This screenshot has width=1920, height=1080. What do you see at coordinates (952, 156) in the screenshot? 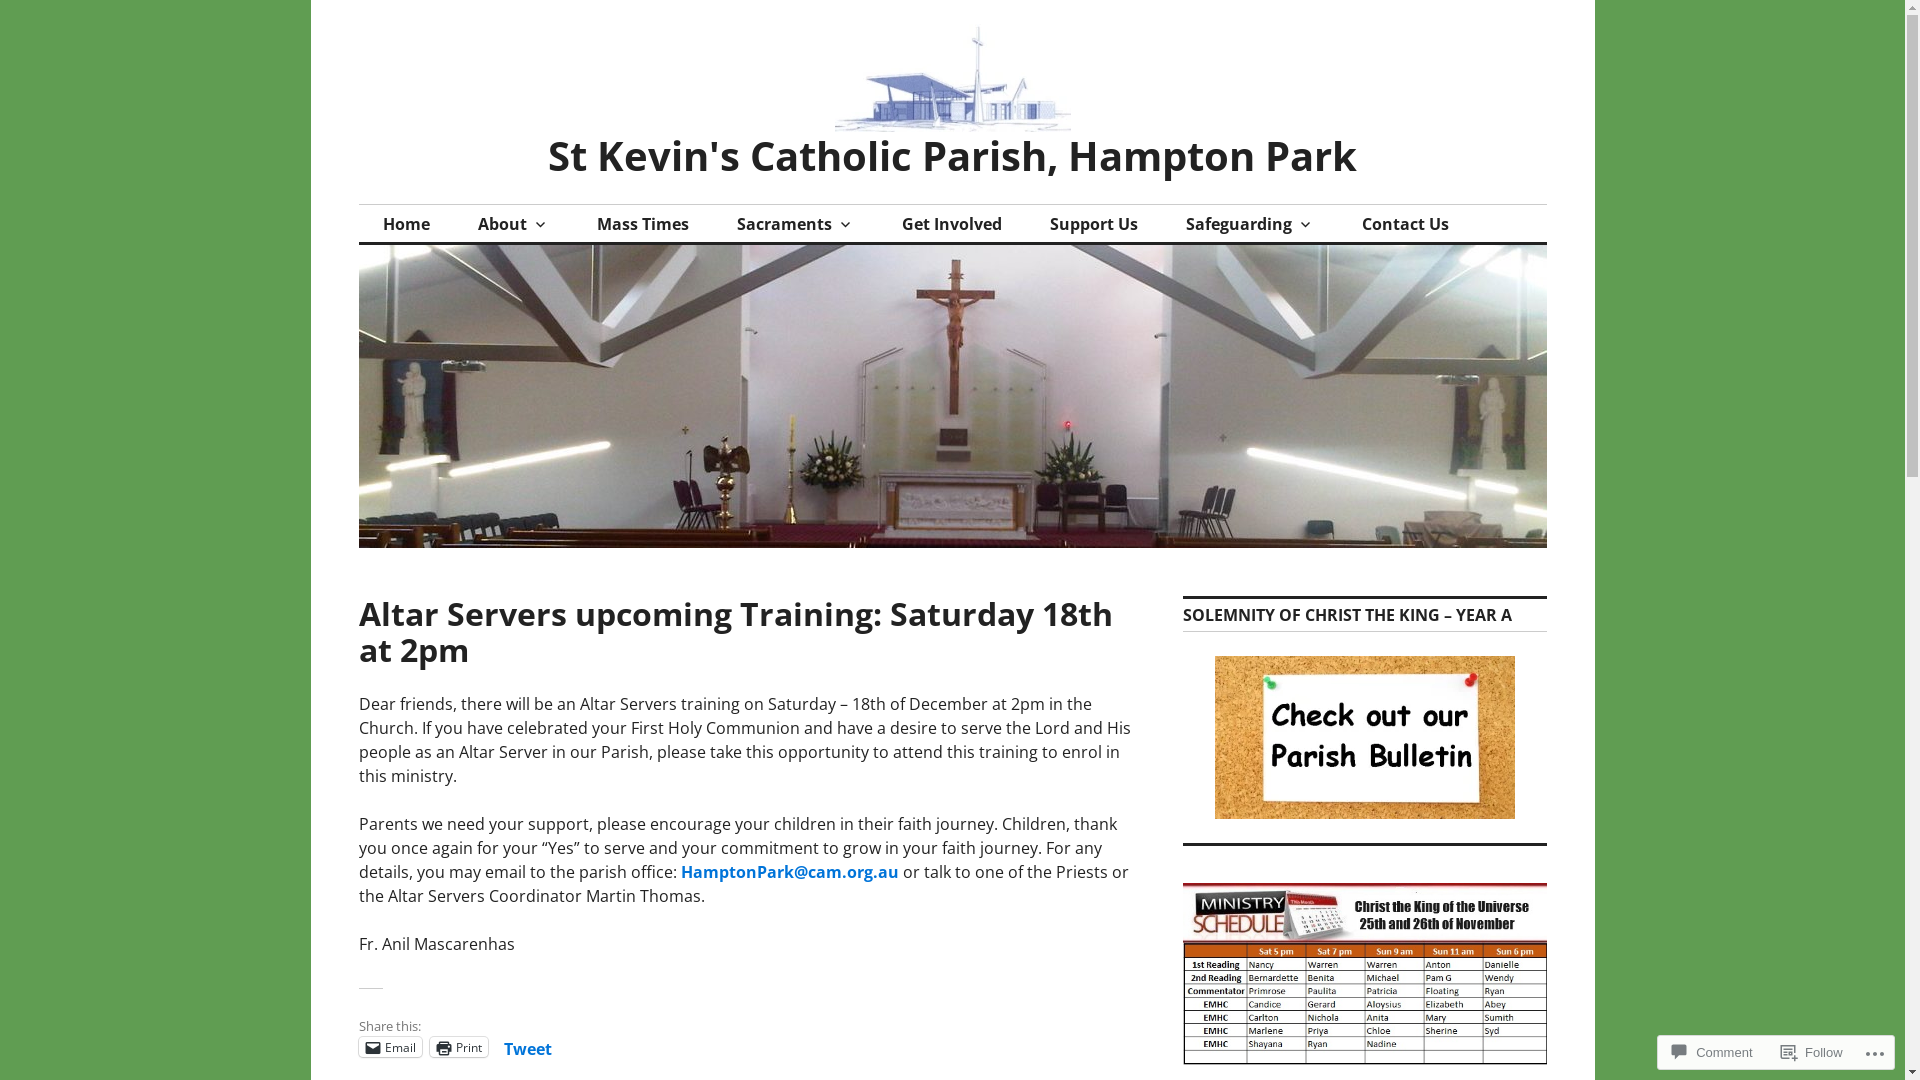
I see `St Kevin's Catholic Parish, Hampton Park` at bounding box center [952, 156].